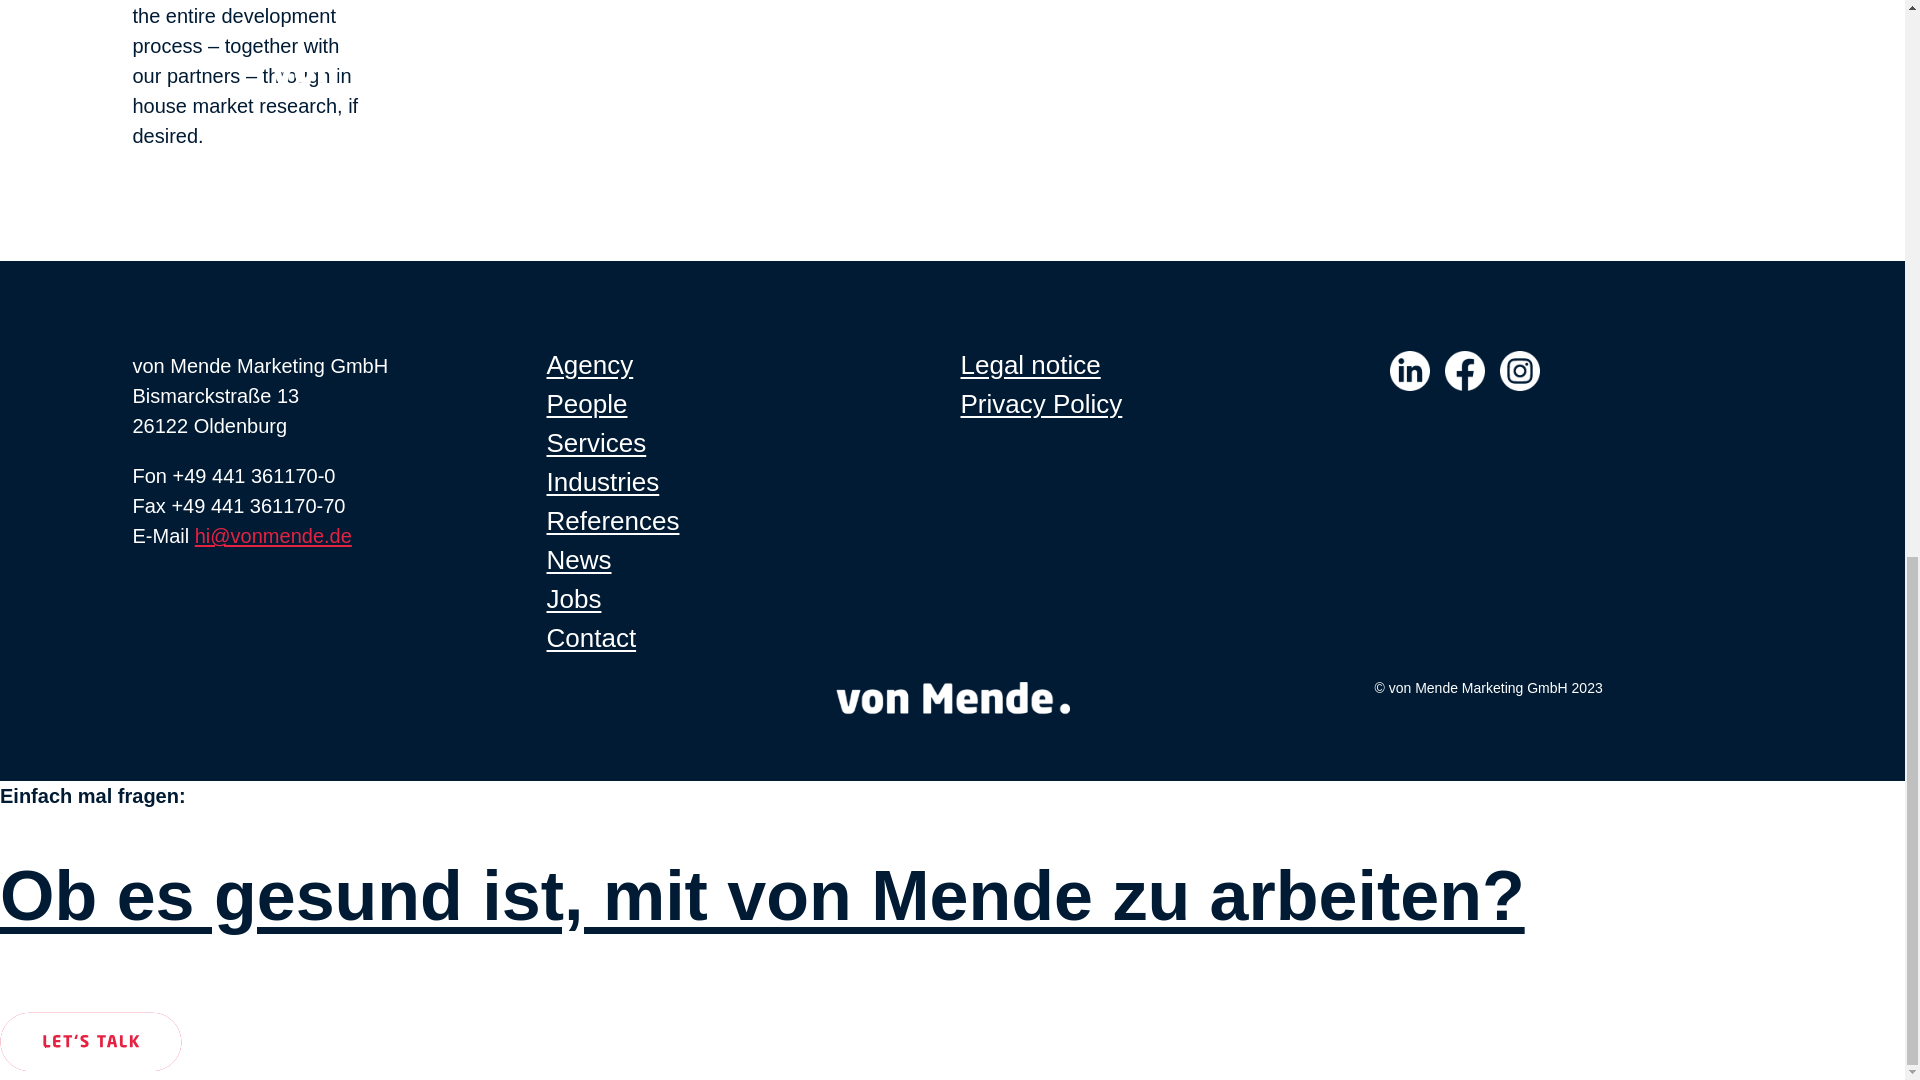 This screenshot has width=1920, height=1080. I want to click on Agency, so click(589, 364).